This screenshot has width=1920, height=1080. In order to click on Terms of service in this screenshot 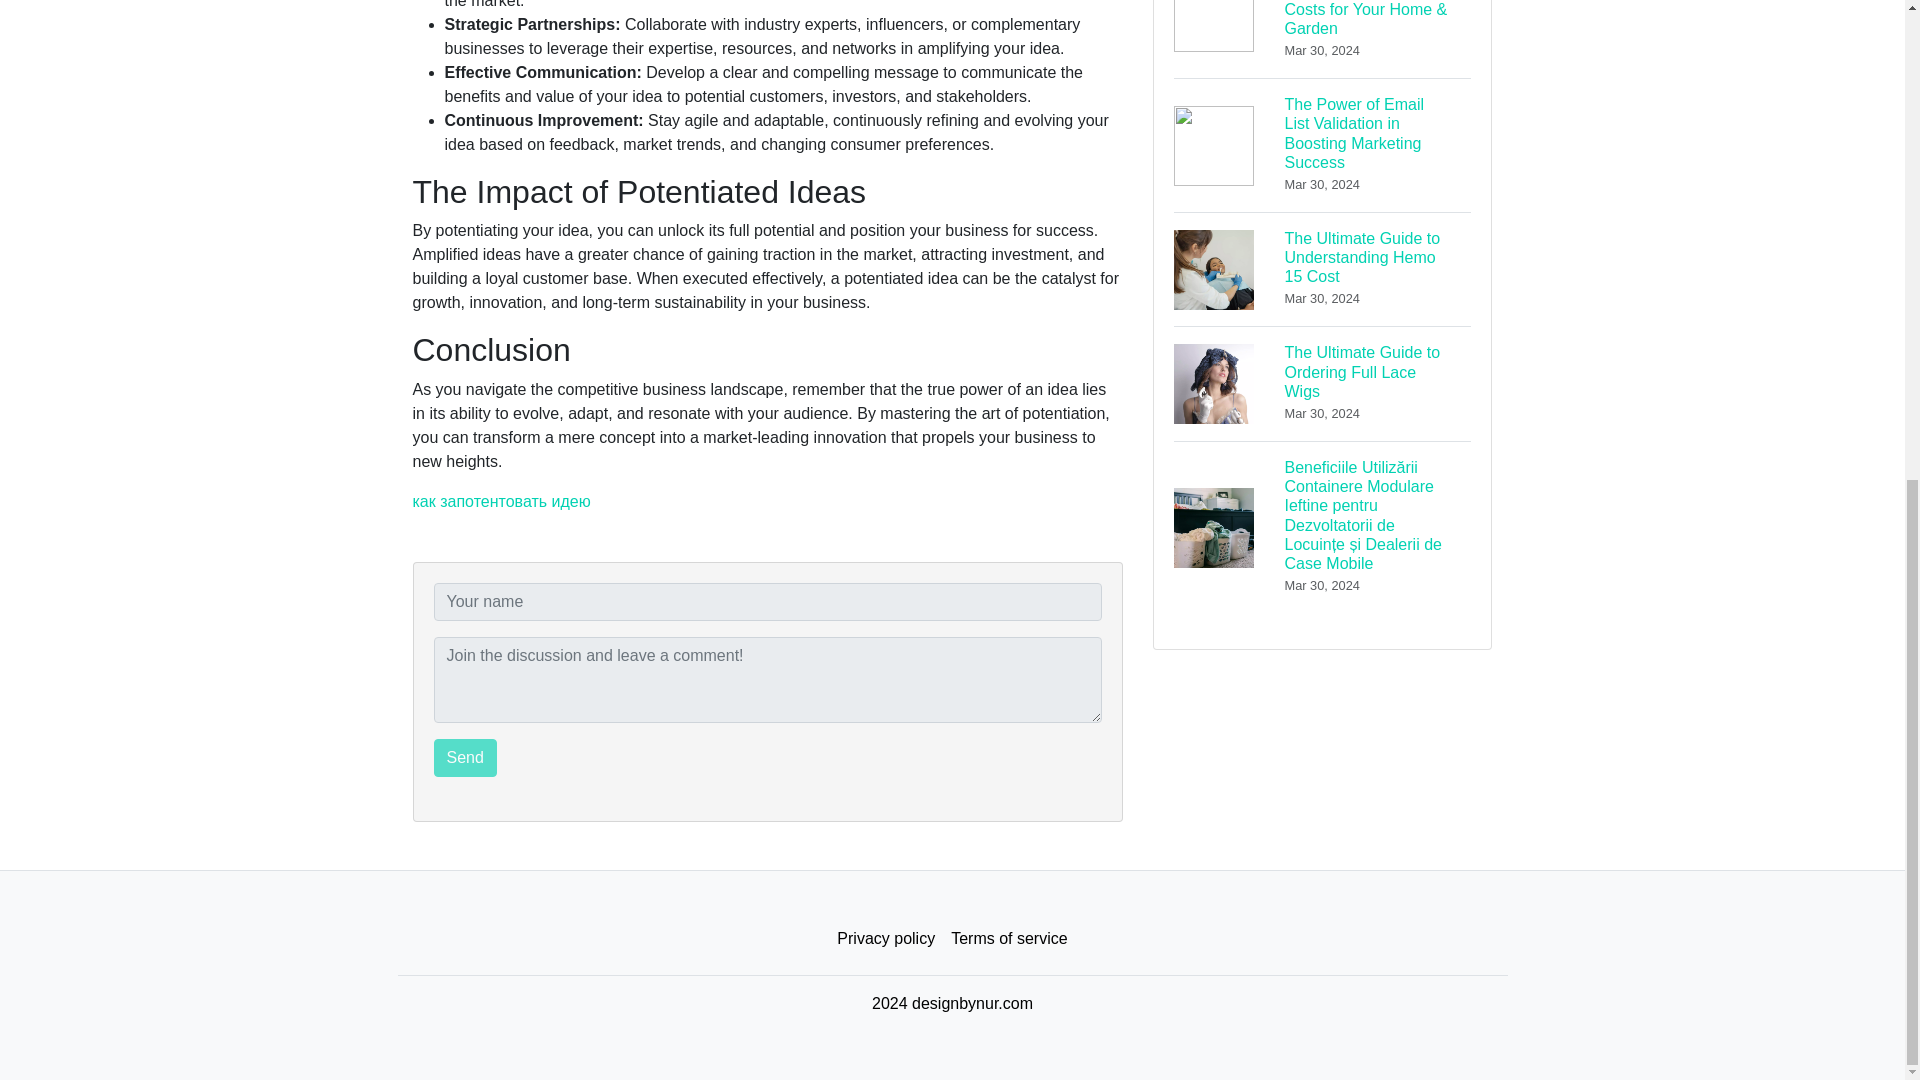, I will do `click(1008, 939)`.